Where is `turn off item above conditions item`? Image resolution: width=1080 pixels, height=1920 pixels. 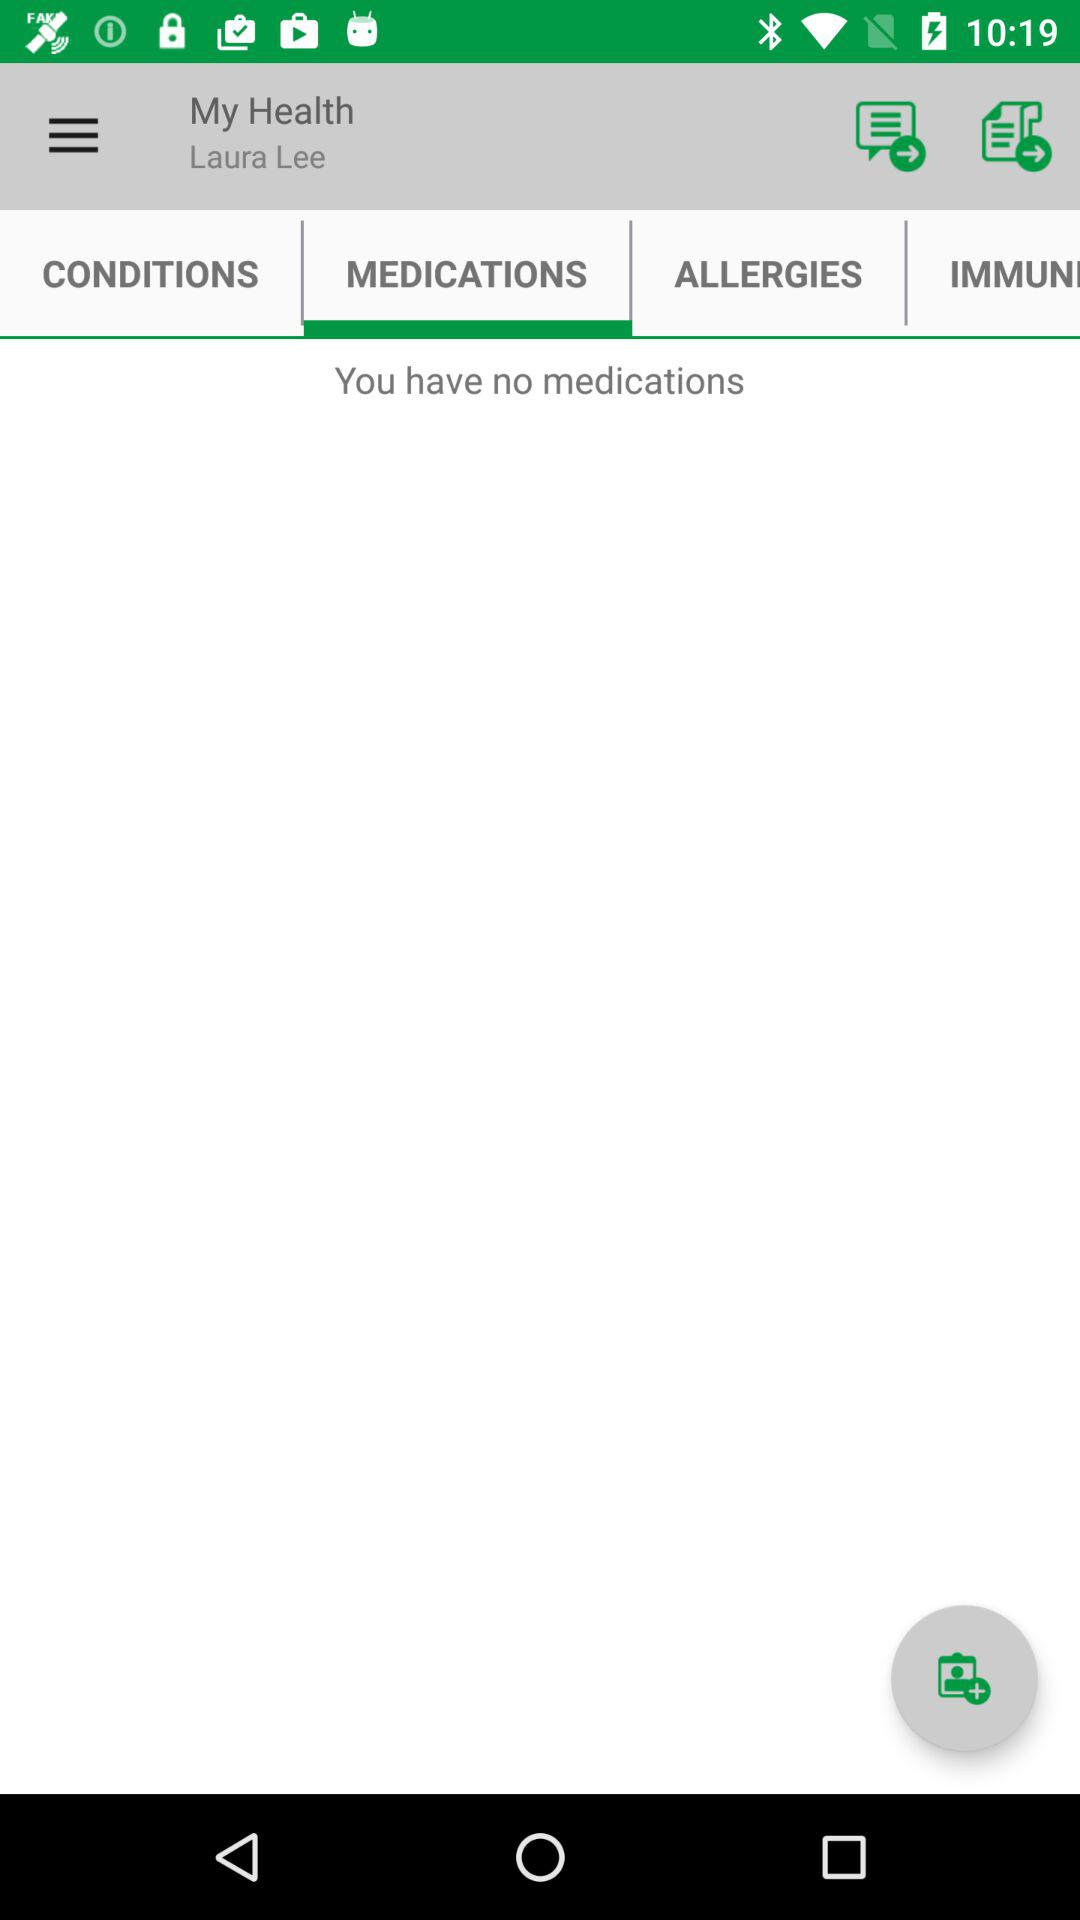 turn off item above conditions item is located at coordinates (73, 136).